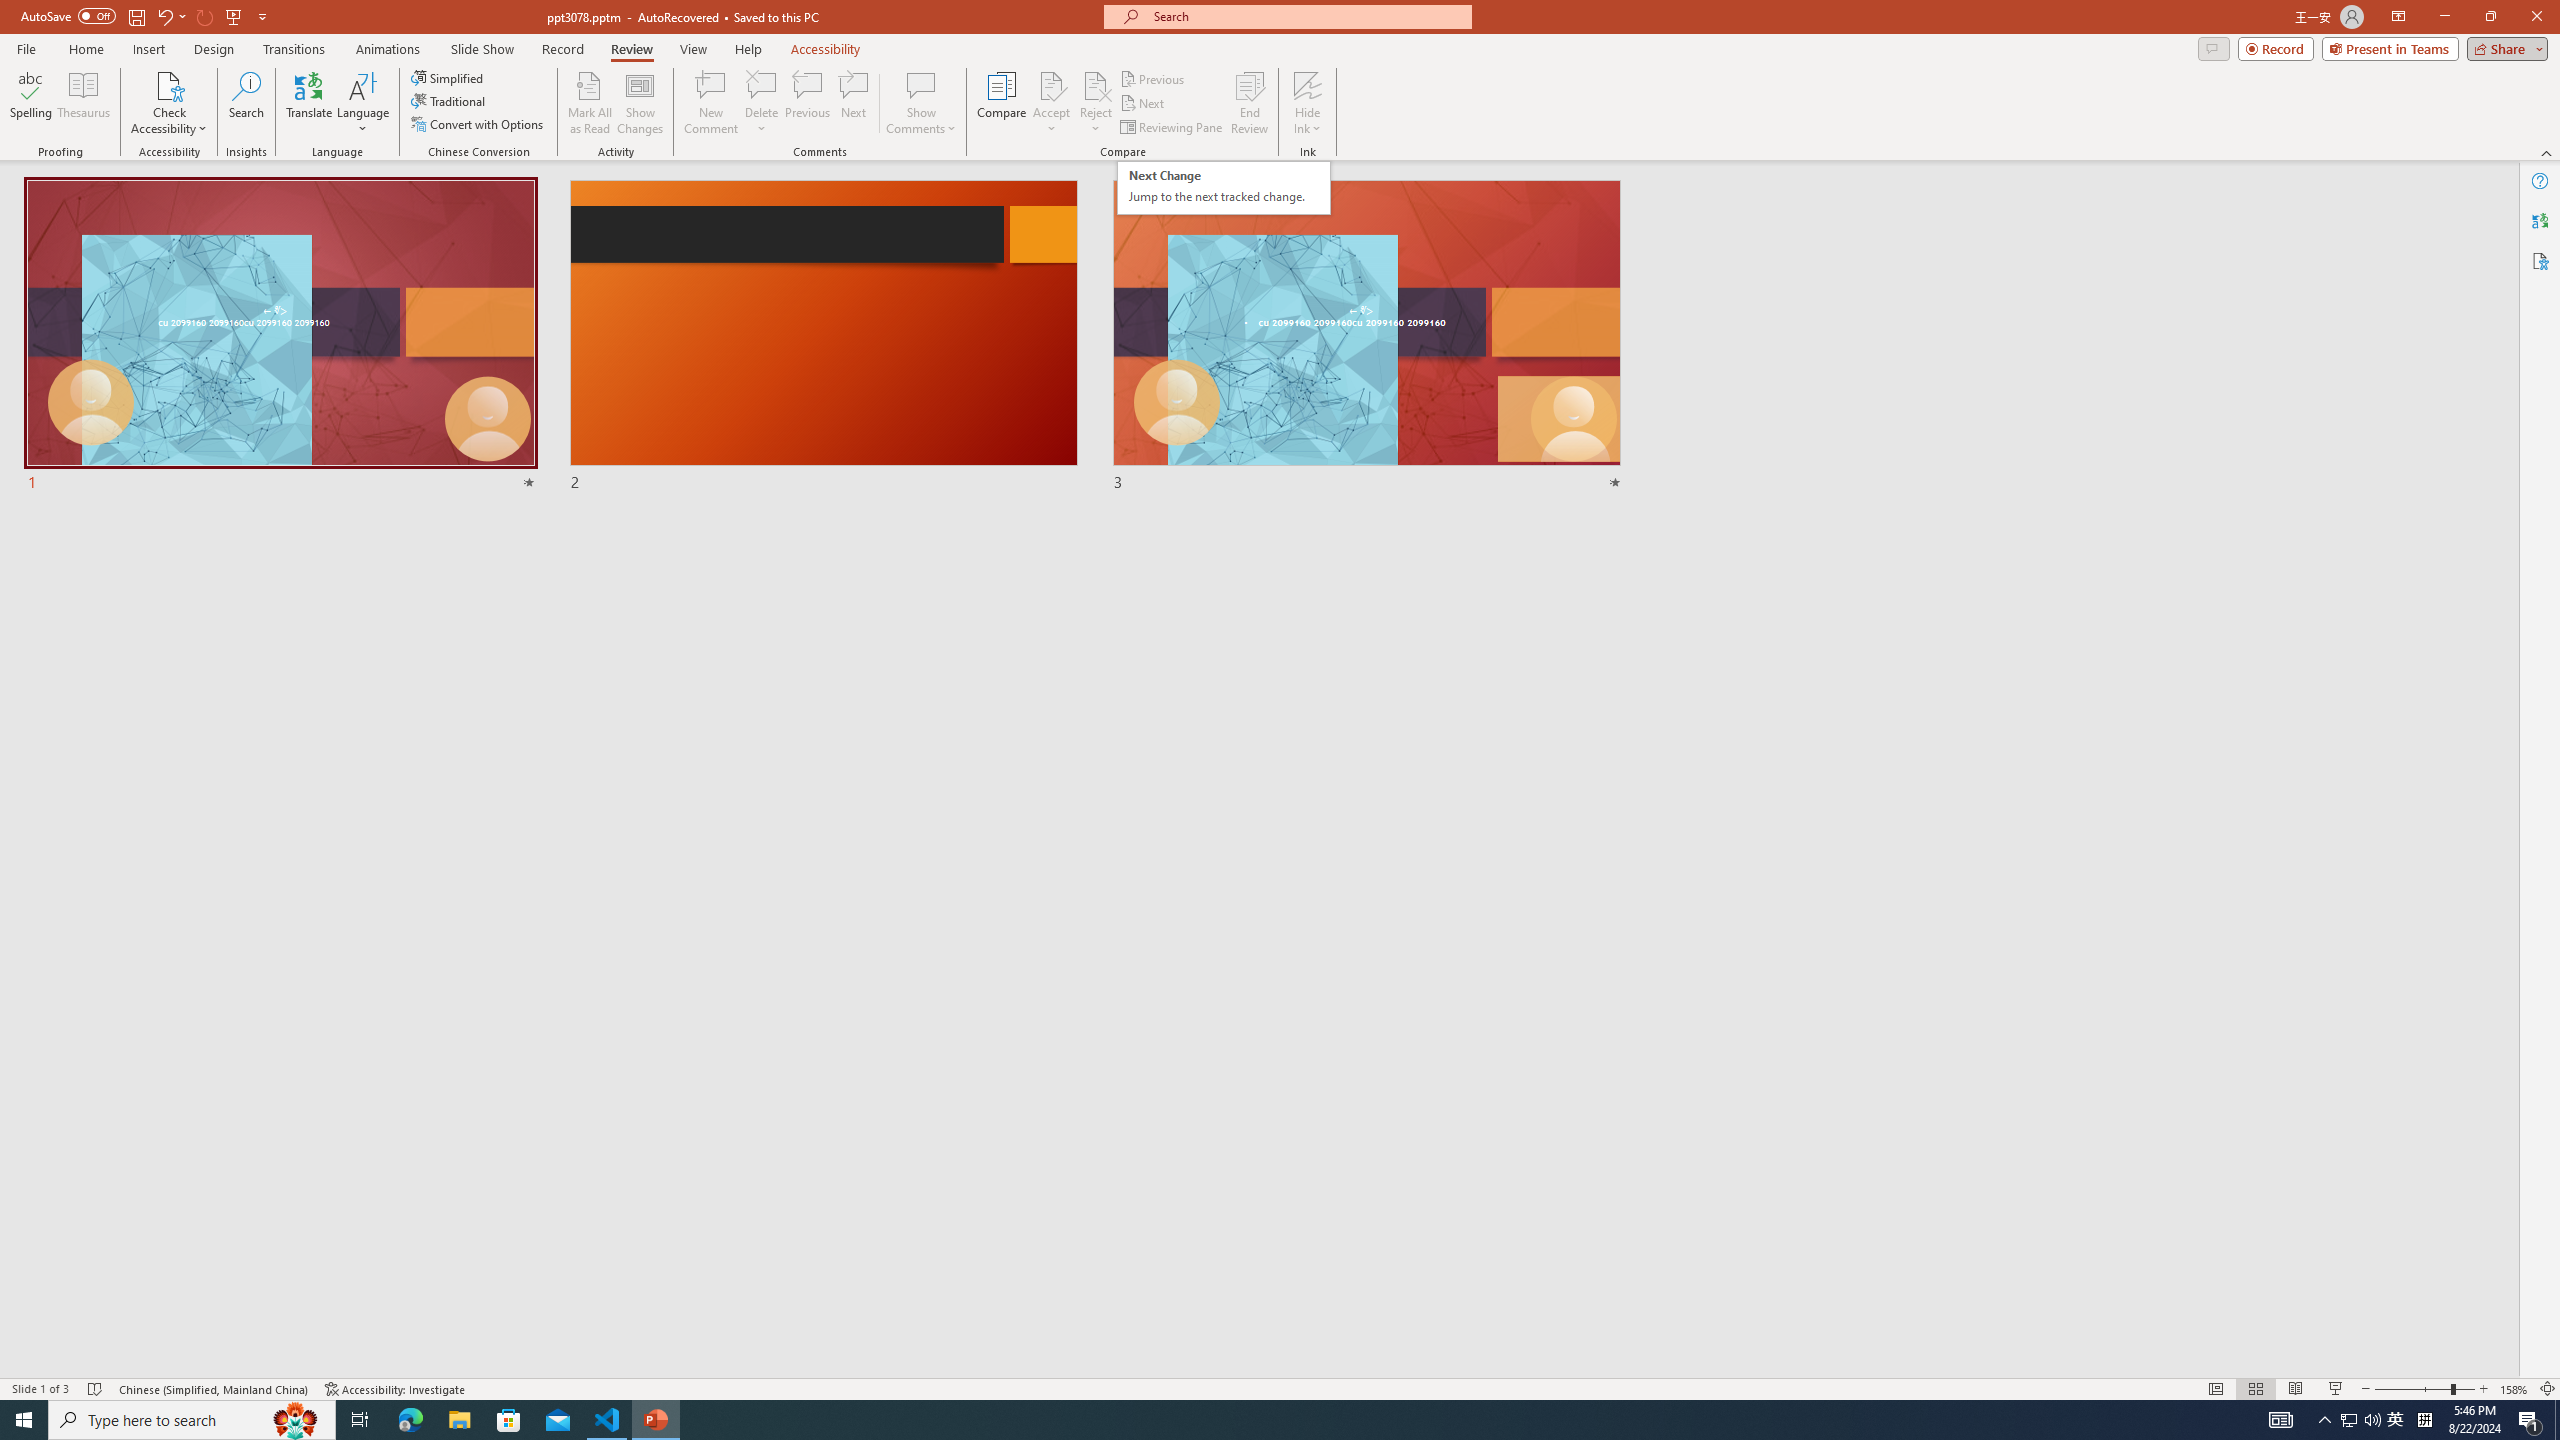  I want to click on New Comment, so click(710, 103).